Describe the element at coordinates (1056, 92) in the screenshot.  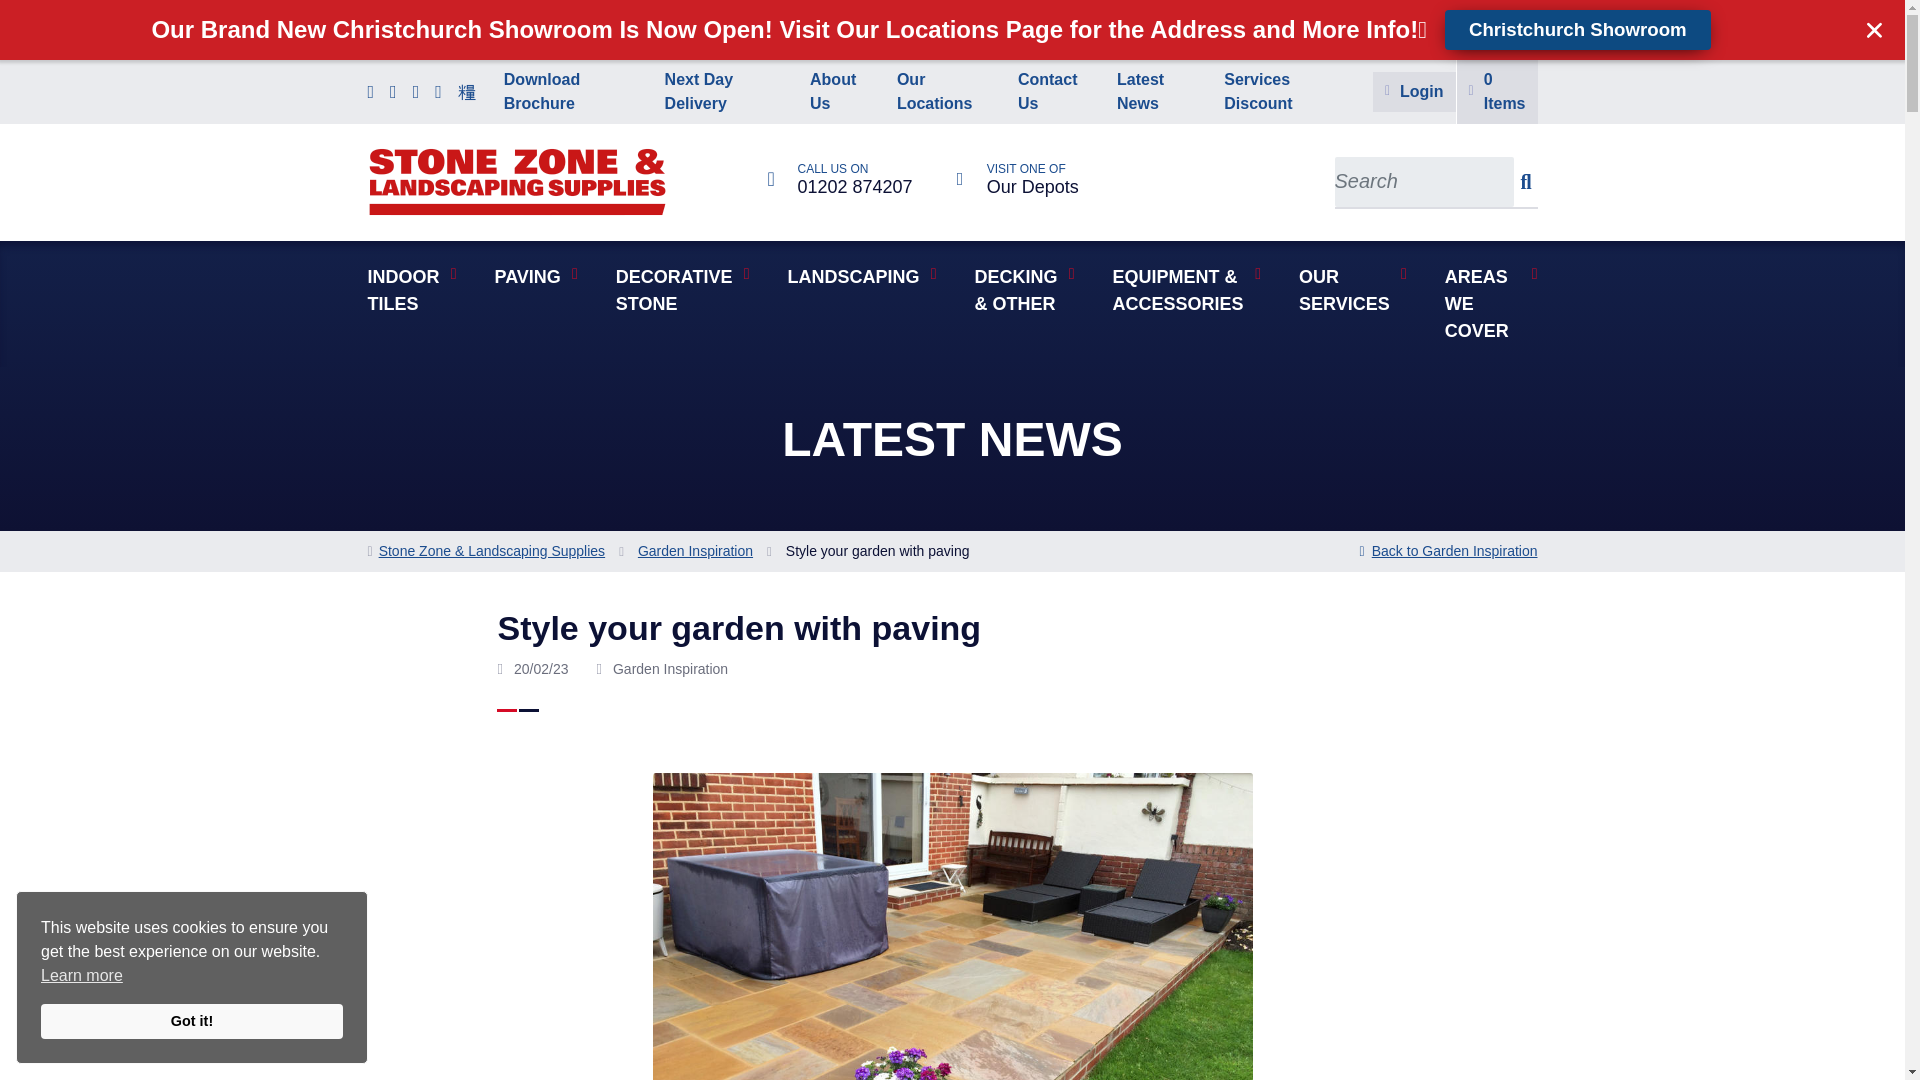
I see `0 Items` at that location.